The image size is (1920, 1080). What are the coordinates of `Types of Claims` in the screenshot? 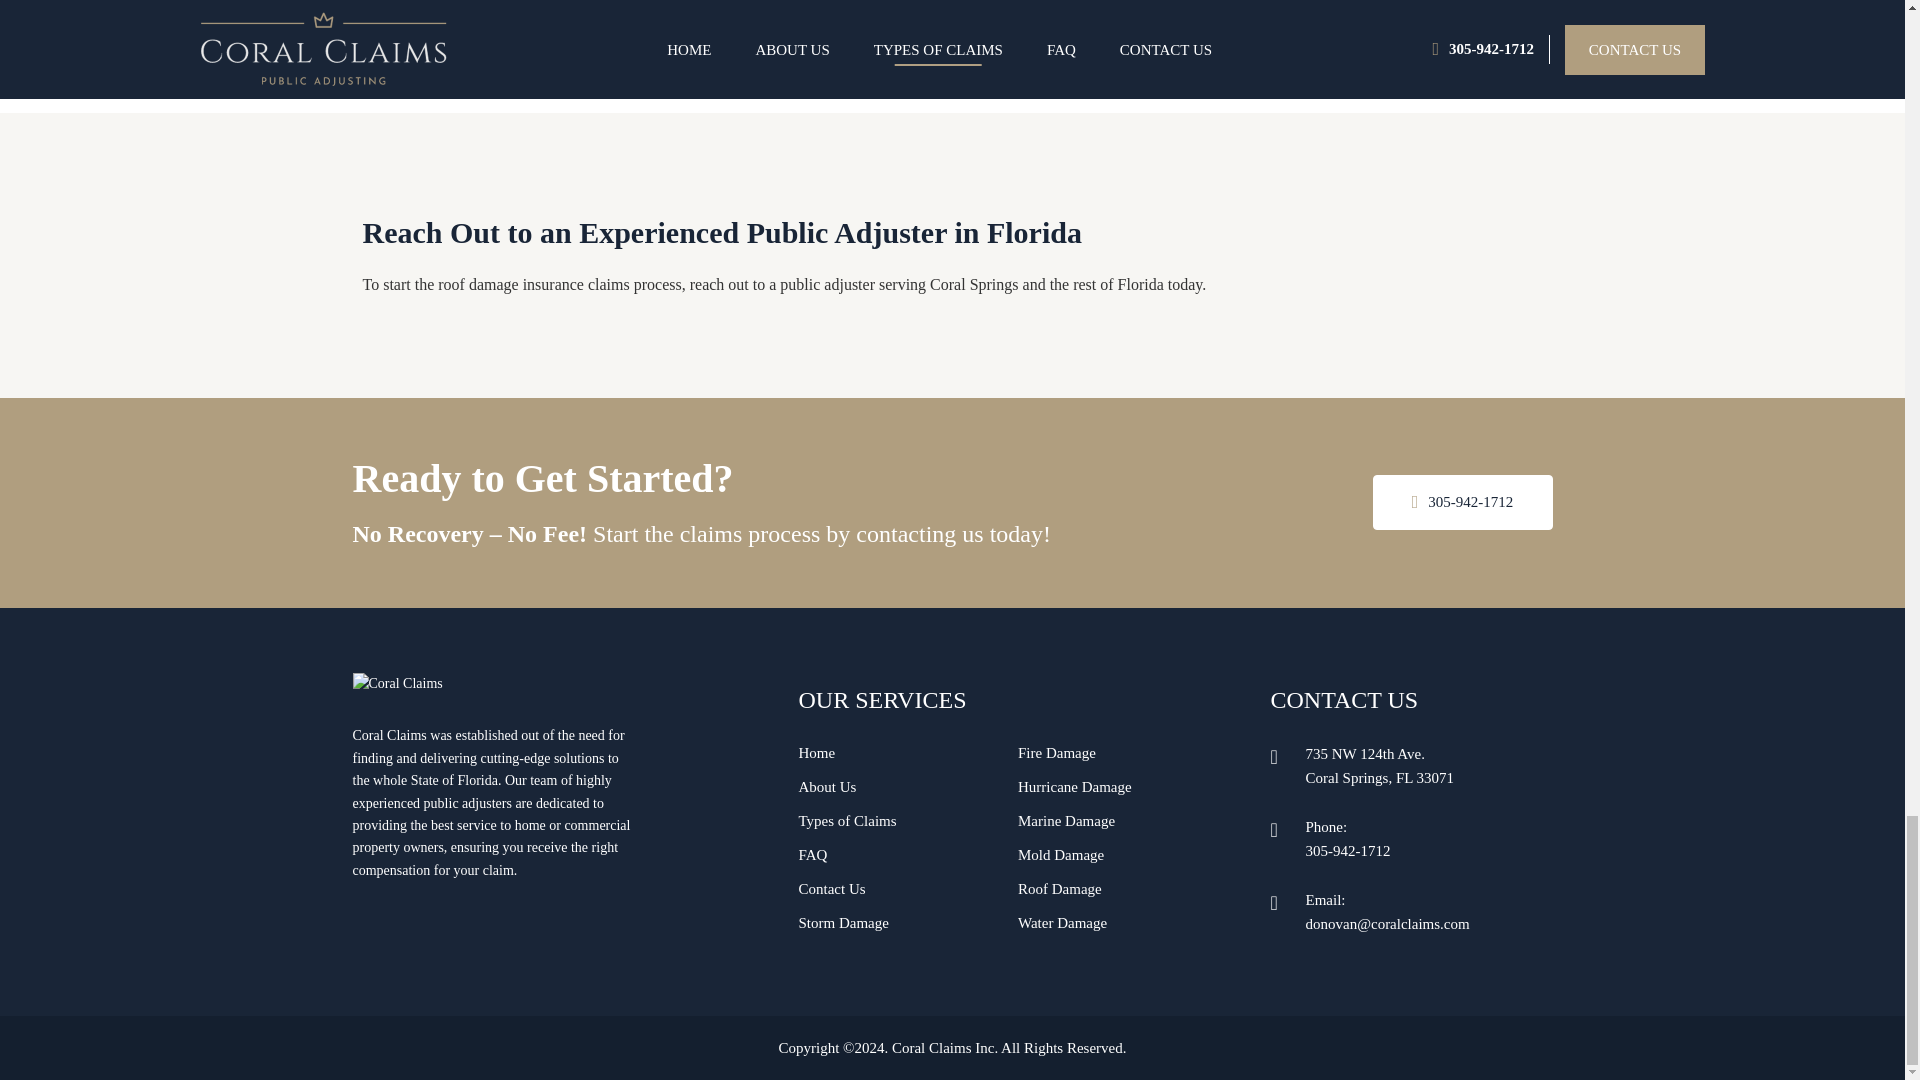 It's located at (847, 821).